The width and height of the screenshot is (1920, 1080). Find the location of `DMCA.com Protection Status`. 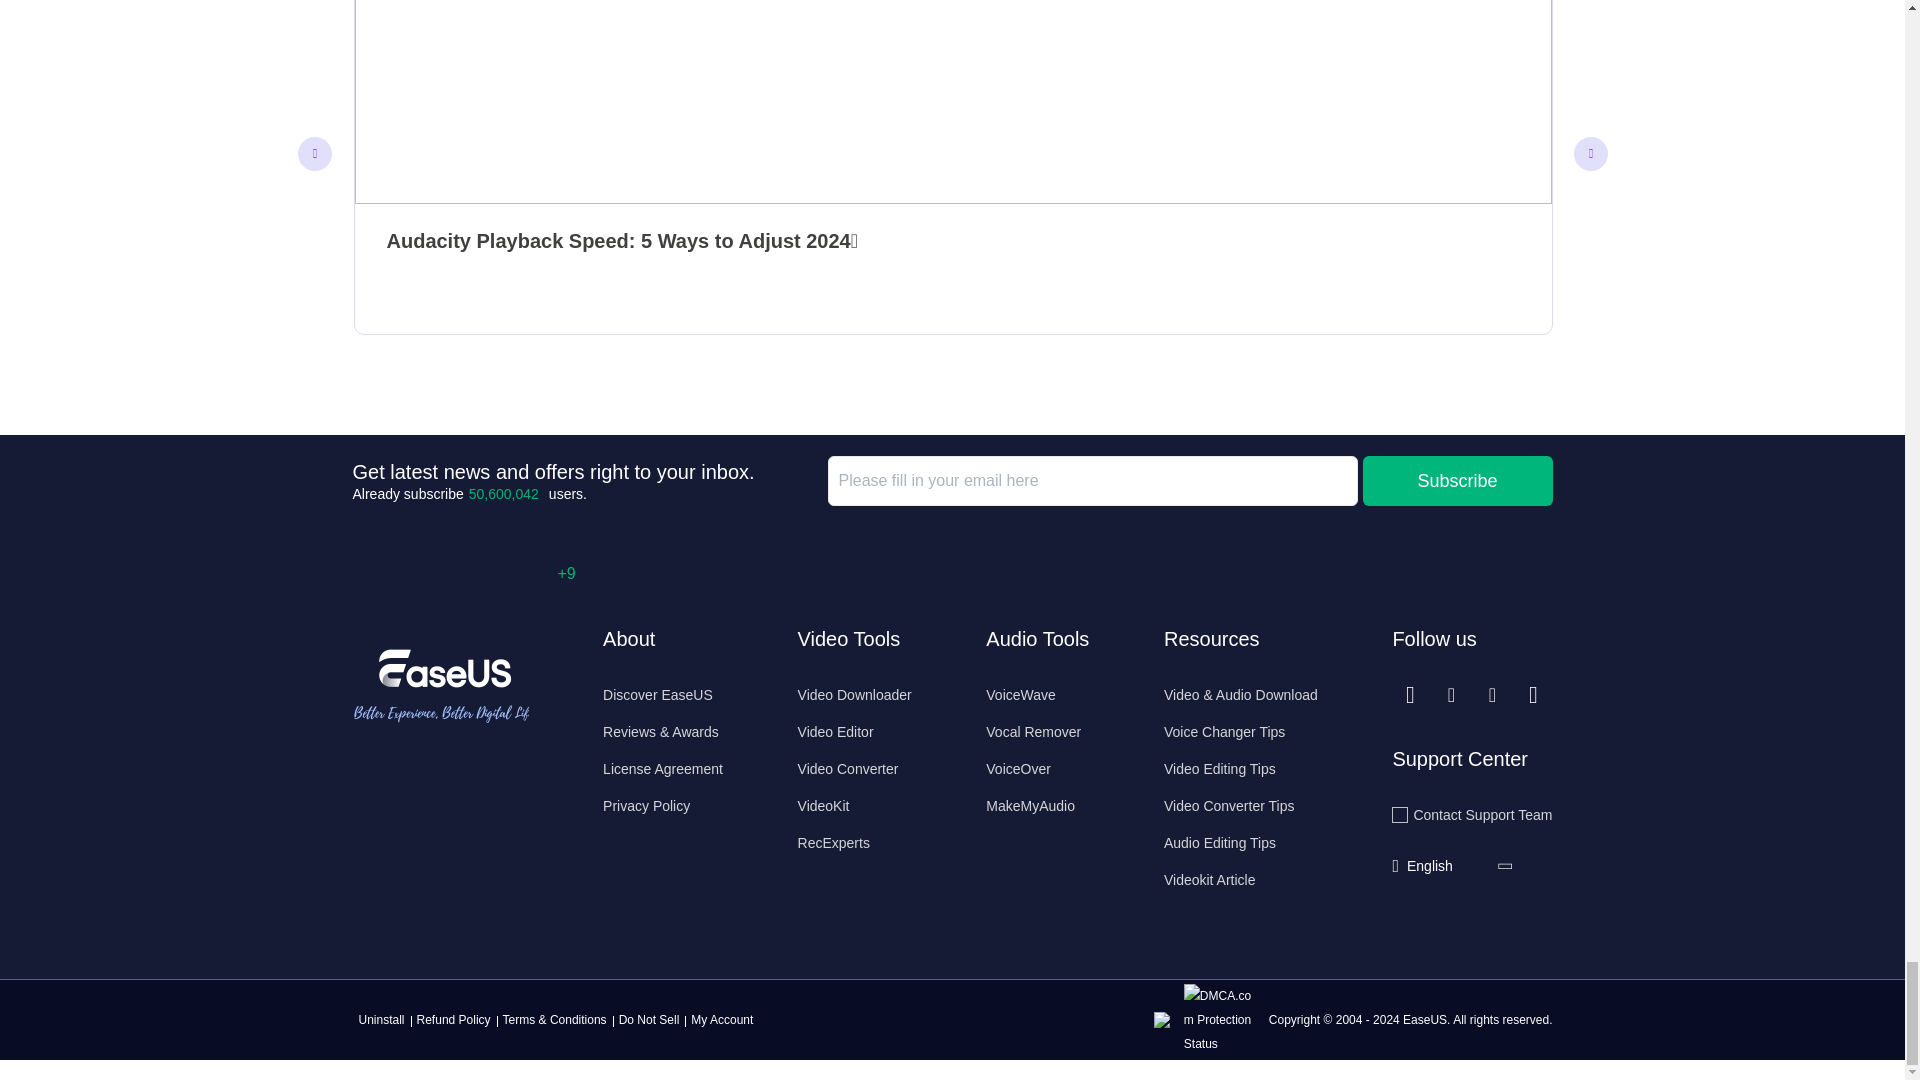

DMCA.com Protection Status is located at coordinates (1224, 1018).